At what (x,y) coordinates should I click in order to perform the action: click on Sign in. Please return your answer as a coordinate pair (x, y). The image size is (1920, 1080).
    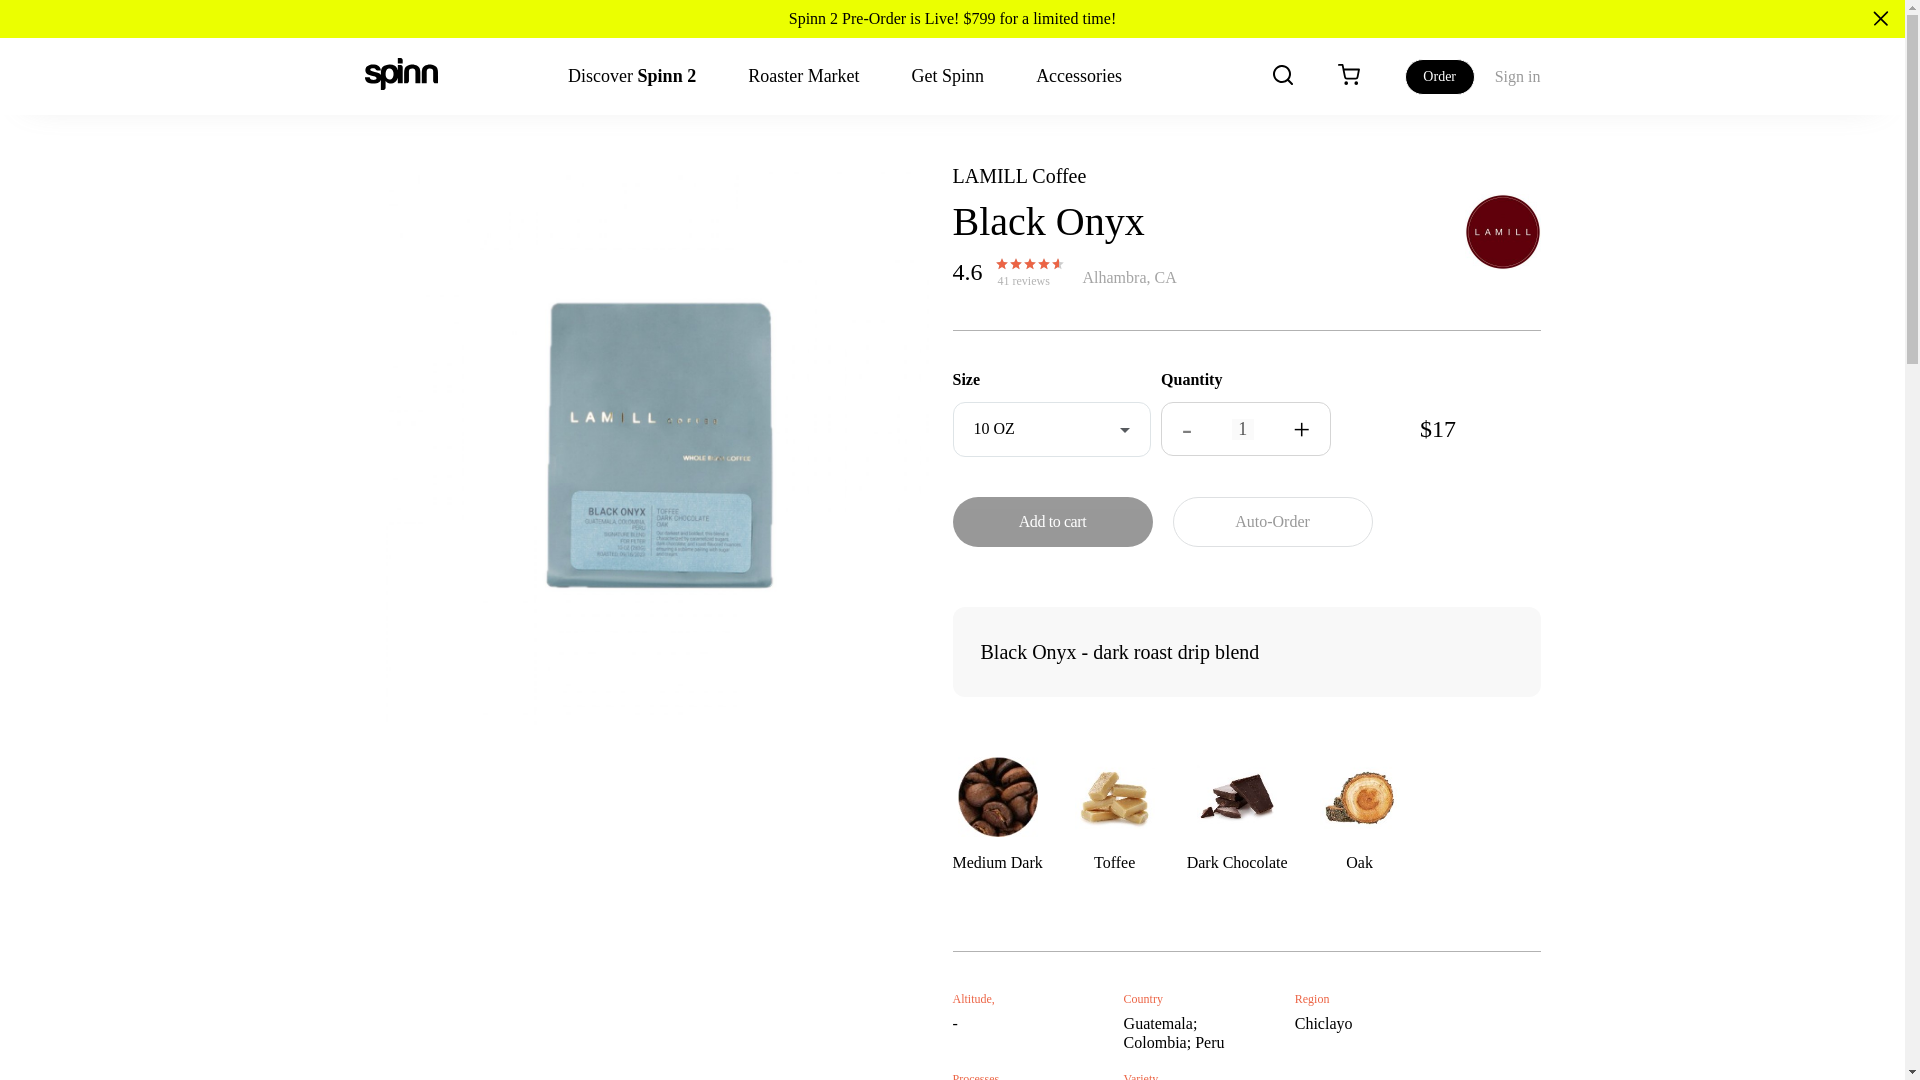
    Looking at the image, I should click on (1518, 77).